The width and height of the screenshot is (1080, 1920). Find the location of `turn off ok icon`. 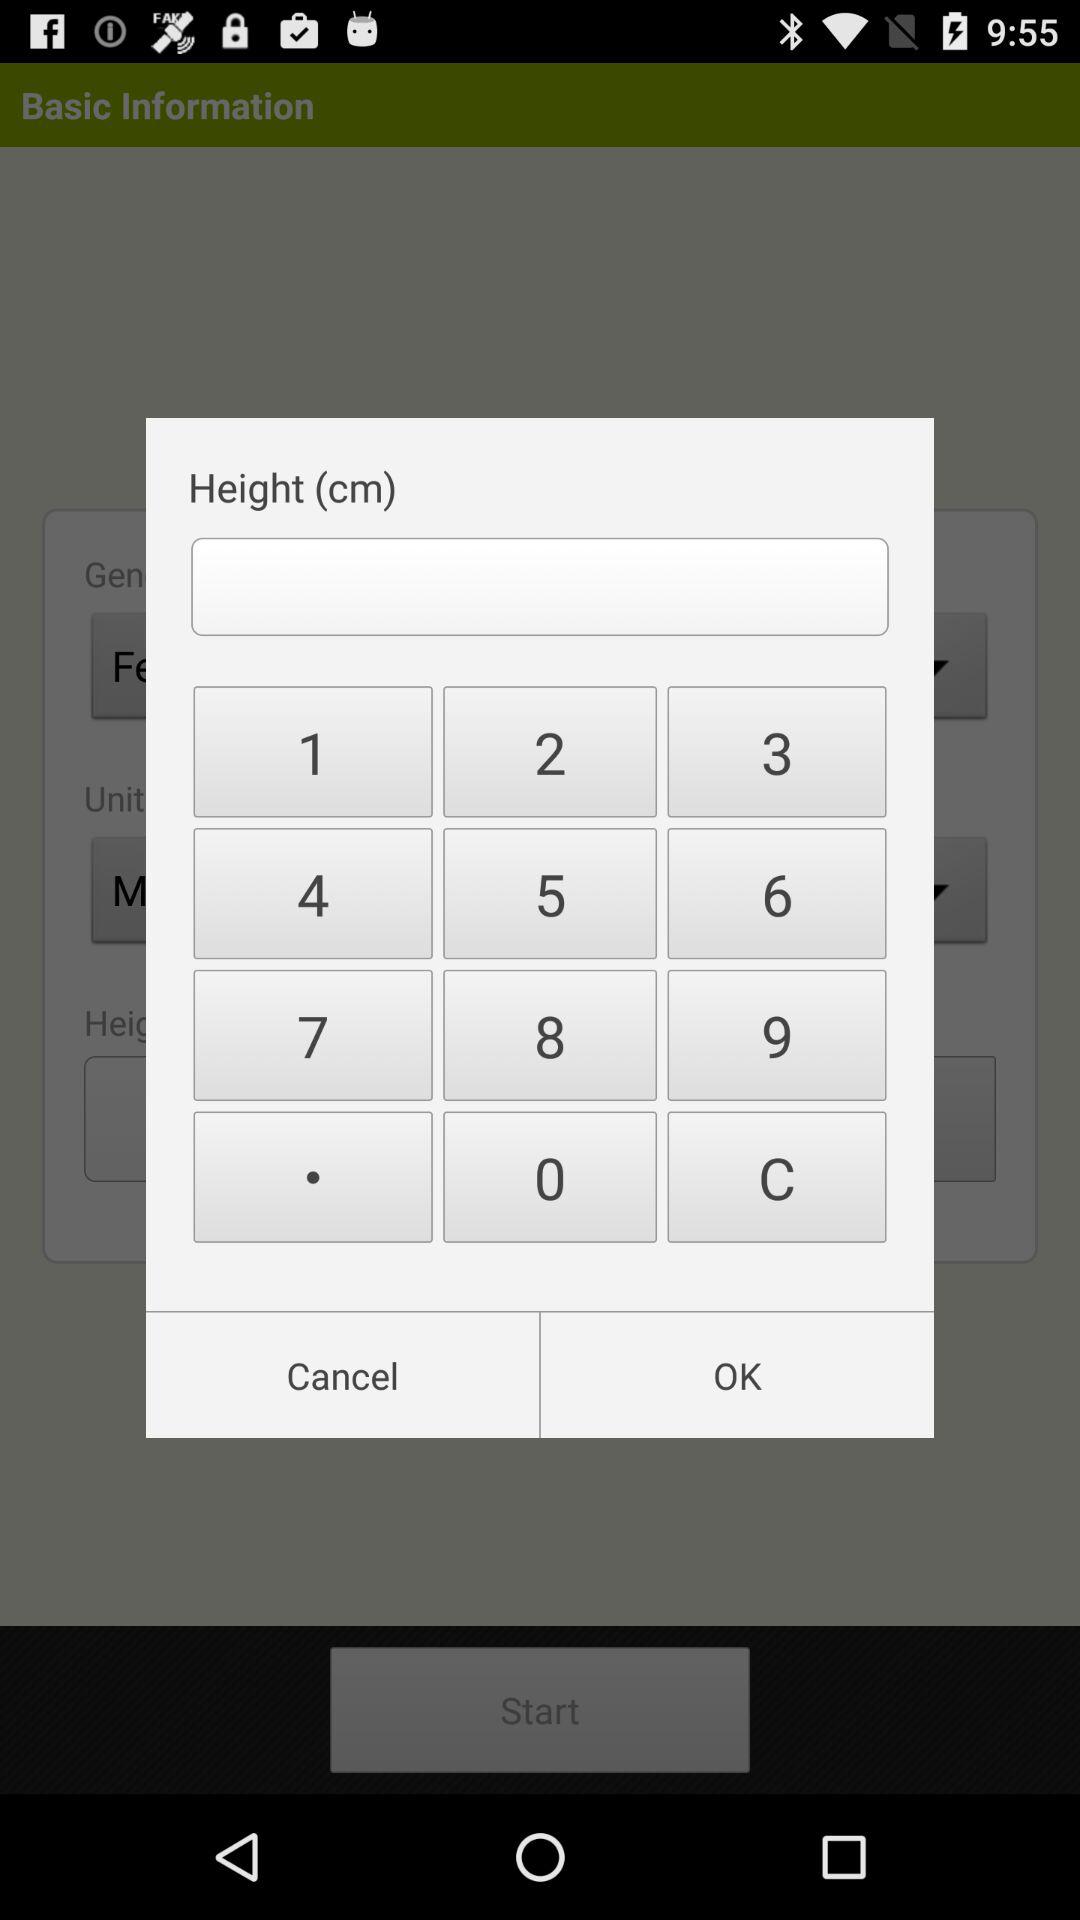

turn off ok icon is located at coordinates (736, 1375).